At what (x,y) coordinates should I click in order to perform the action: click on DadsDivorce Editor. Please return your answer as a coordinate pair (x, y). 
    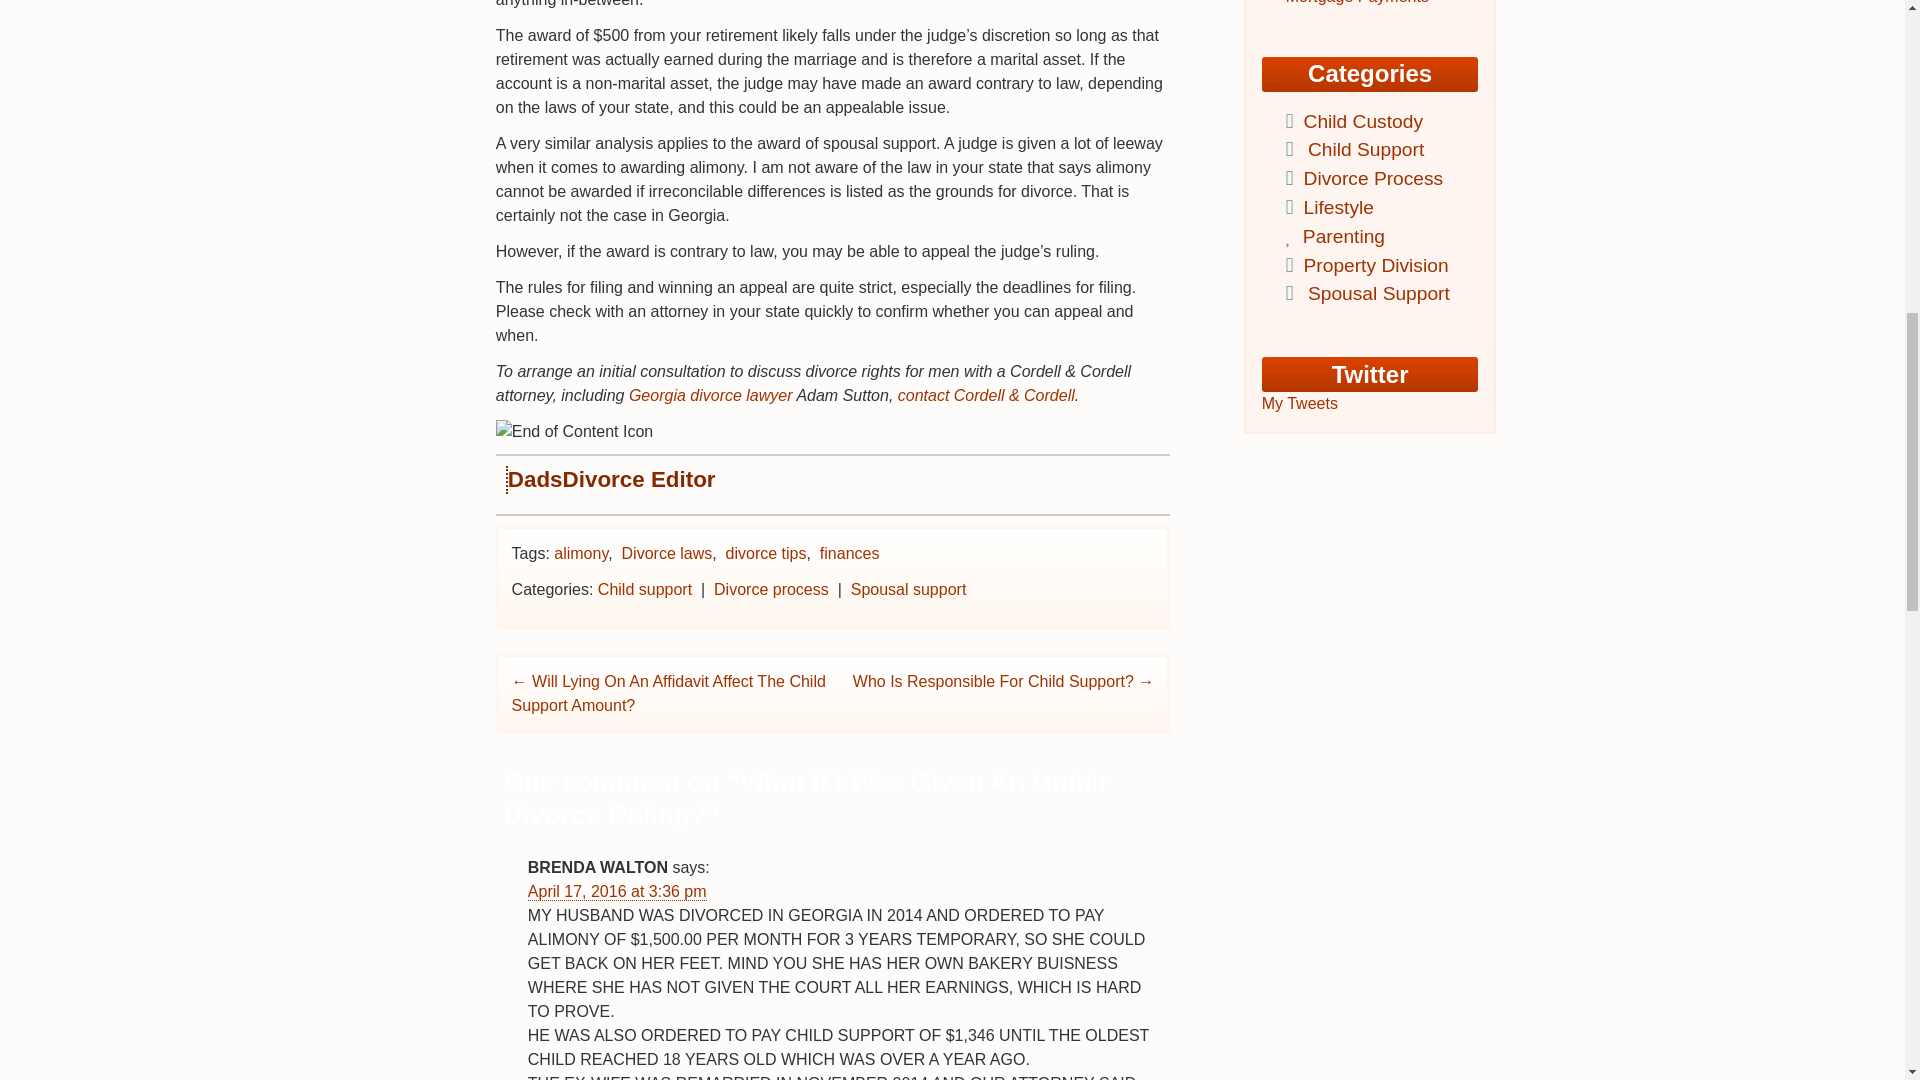
    Looking at the image, I should click on (612, 479).